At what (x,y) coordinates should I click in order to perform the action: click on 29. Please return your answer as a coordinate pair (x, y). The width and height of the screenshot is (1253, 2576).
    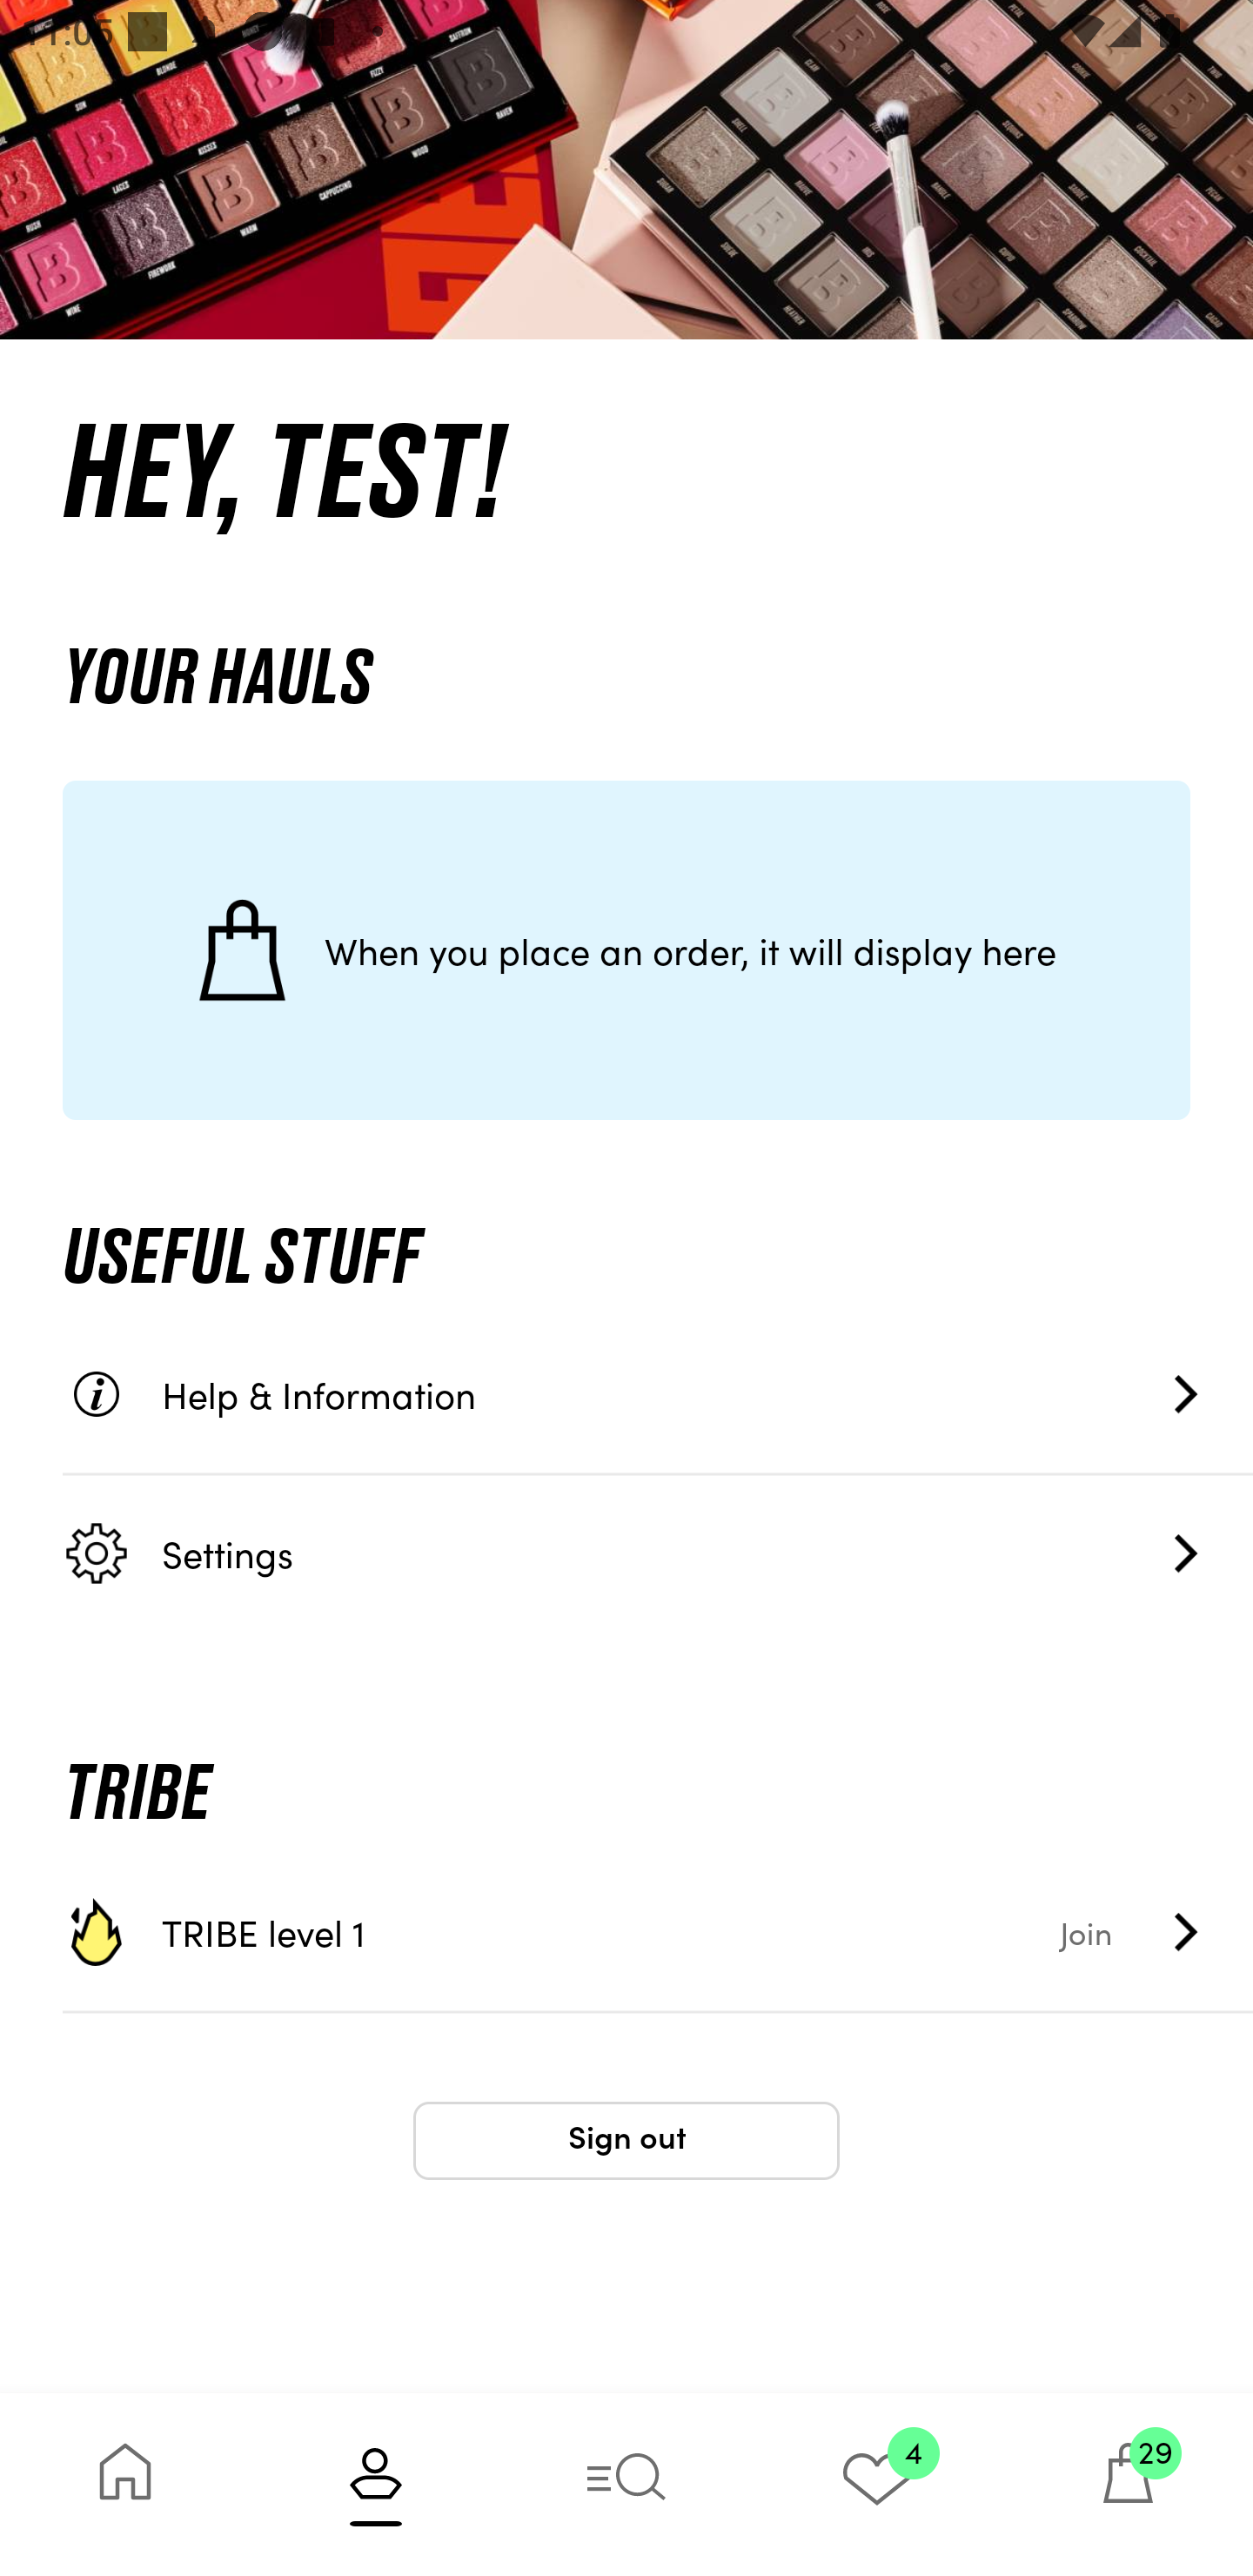
    Looking at the image, I should click on (1128, 2484).